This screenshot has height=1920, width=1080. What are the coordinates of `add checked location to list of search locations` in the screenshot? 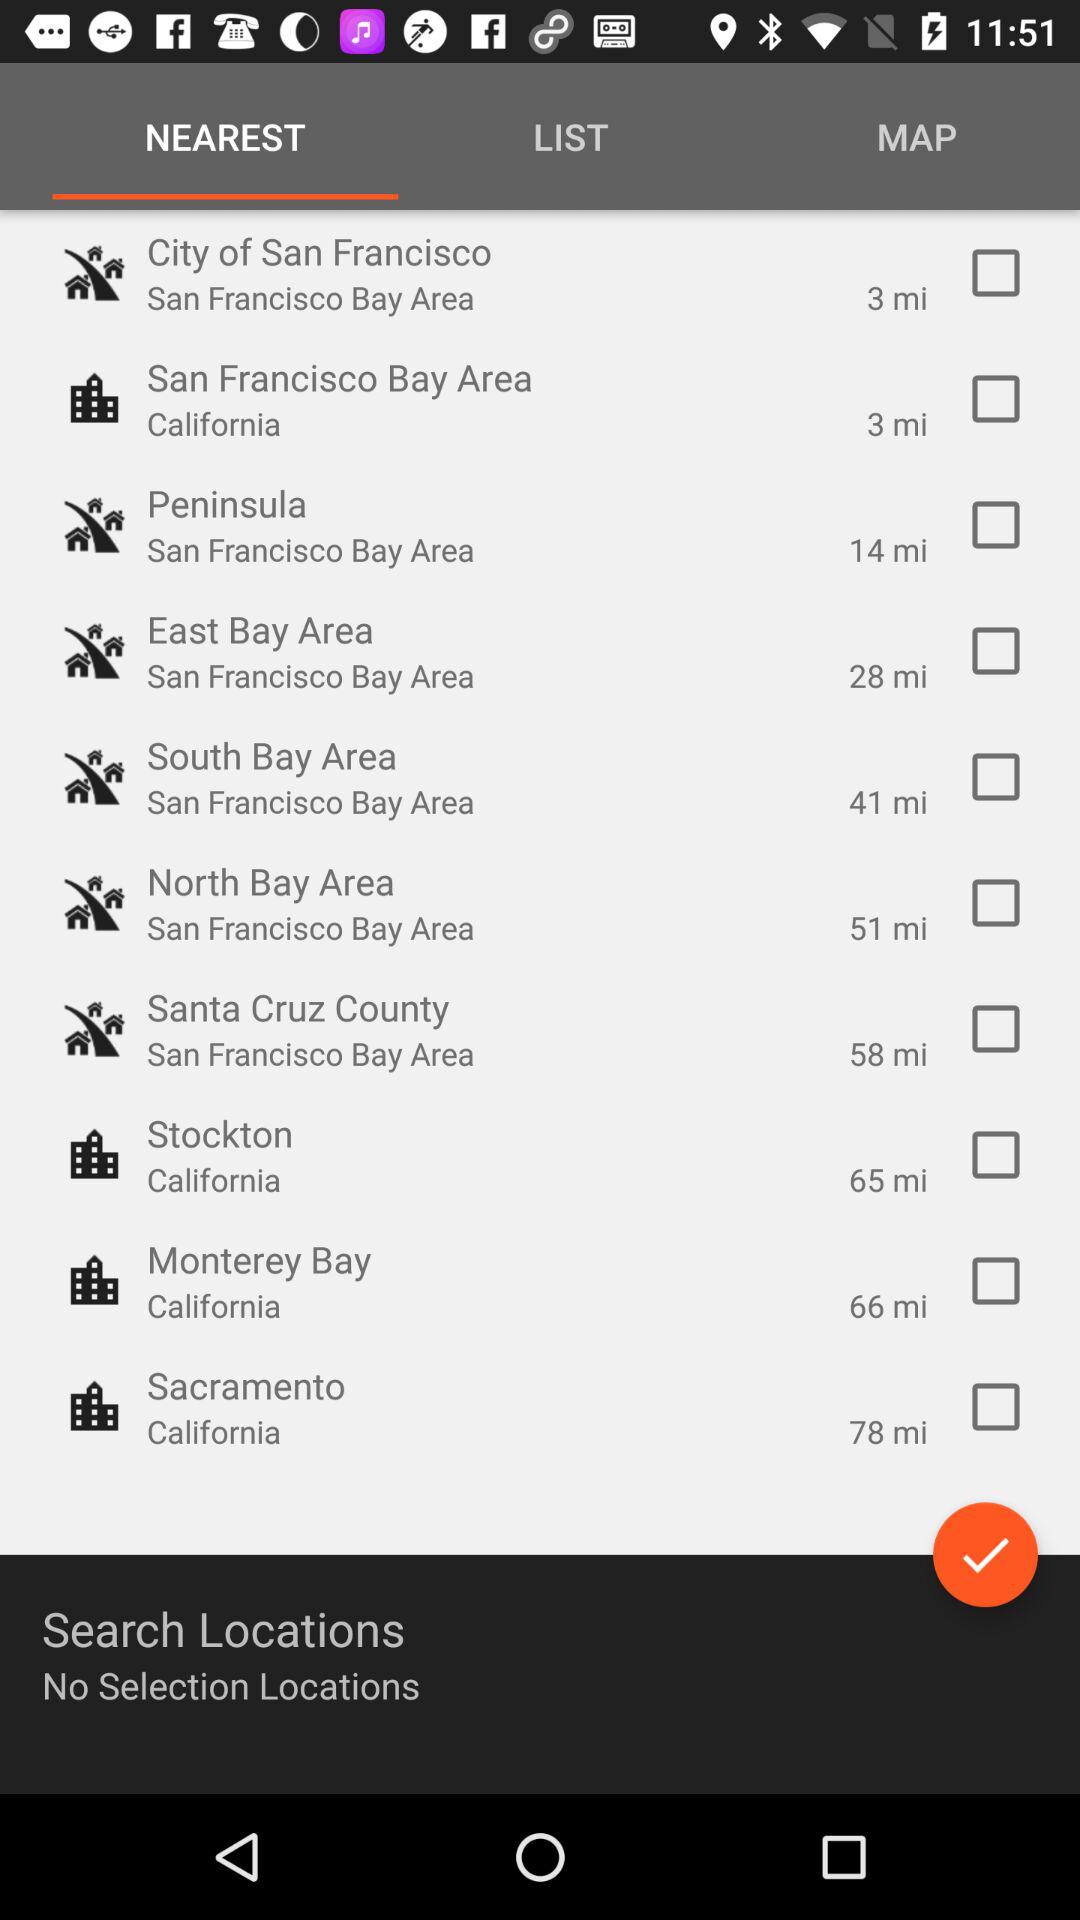 It's located at (996, 1029).